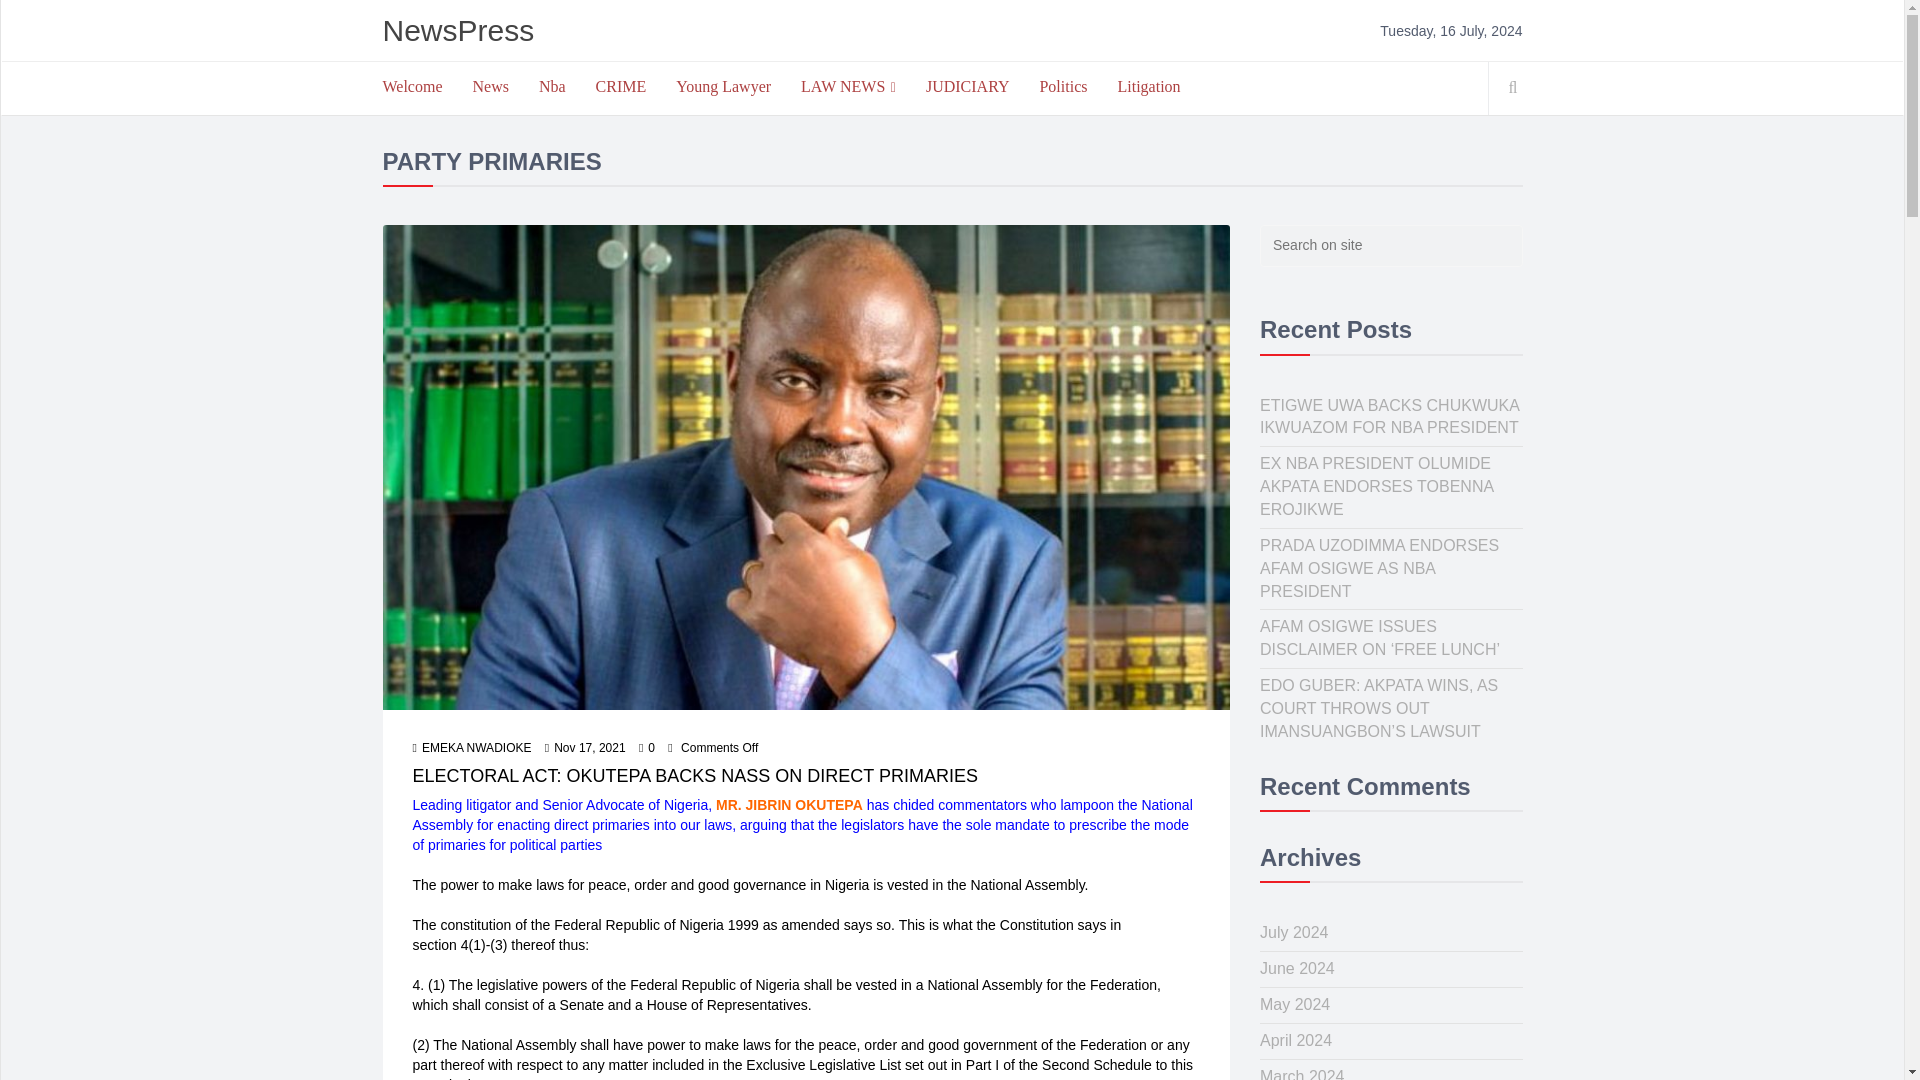 Image resolution: width=1920 pixels, height=1080 pixels. I want to click on EX NBA PRESIDENT OLUMIDE AKPATA ENDORSES TOBENNA EROJIKWE, so click(1376, 486).